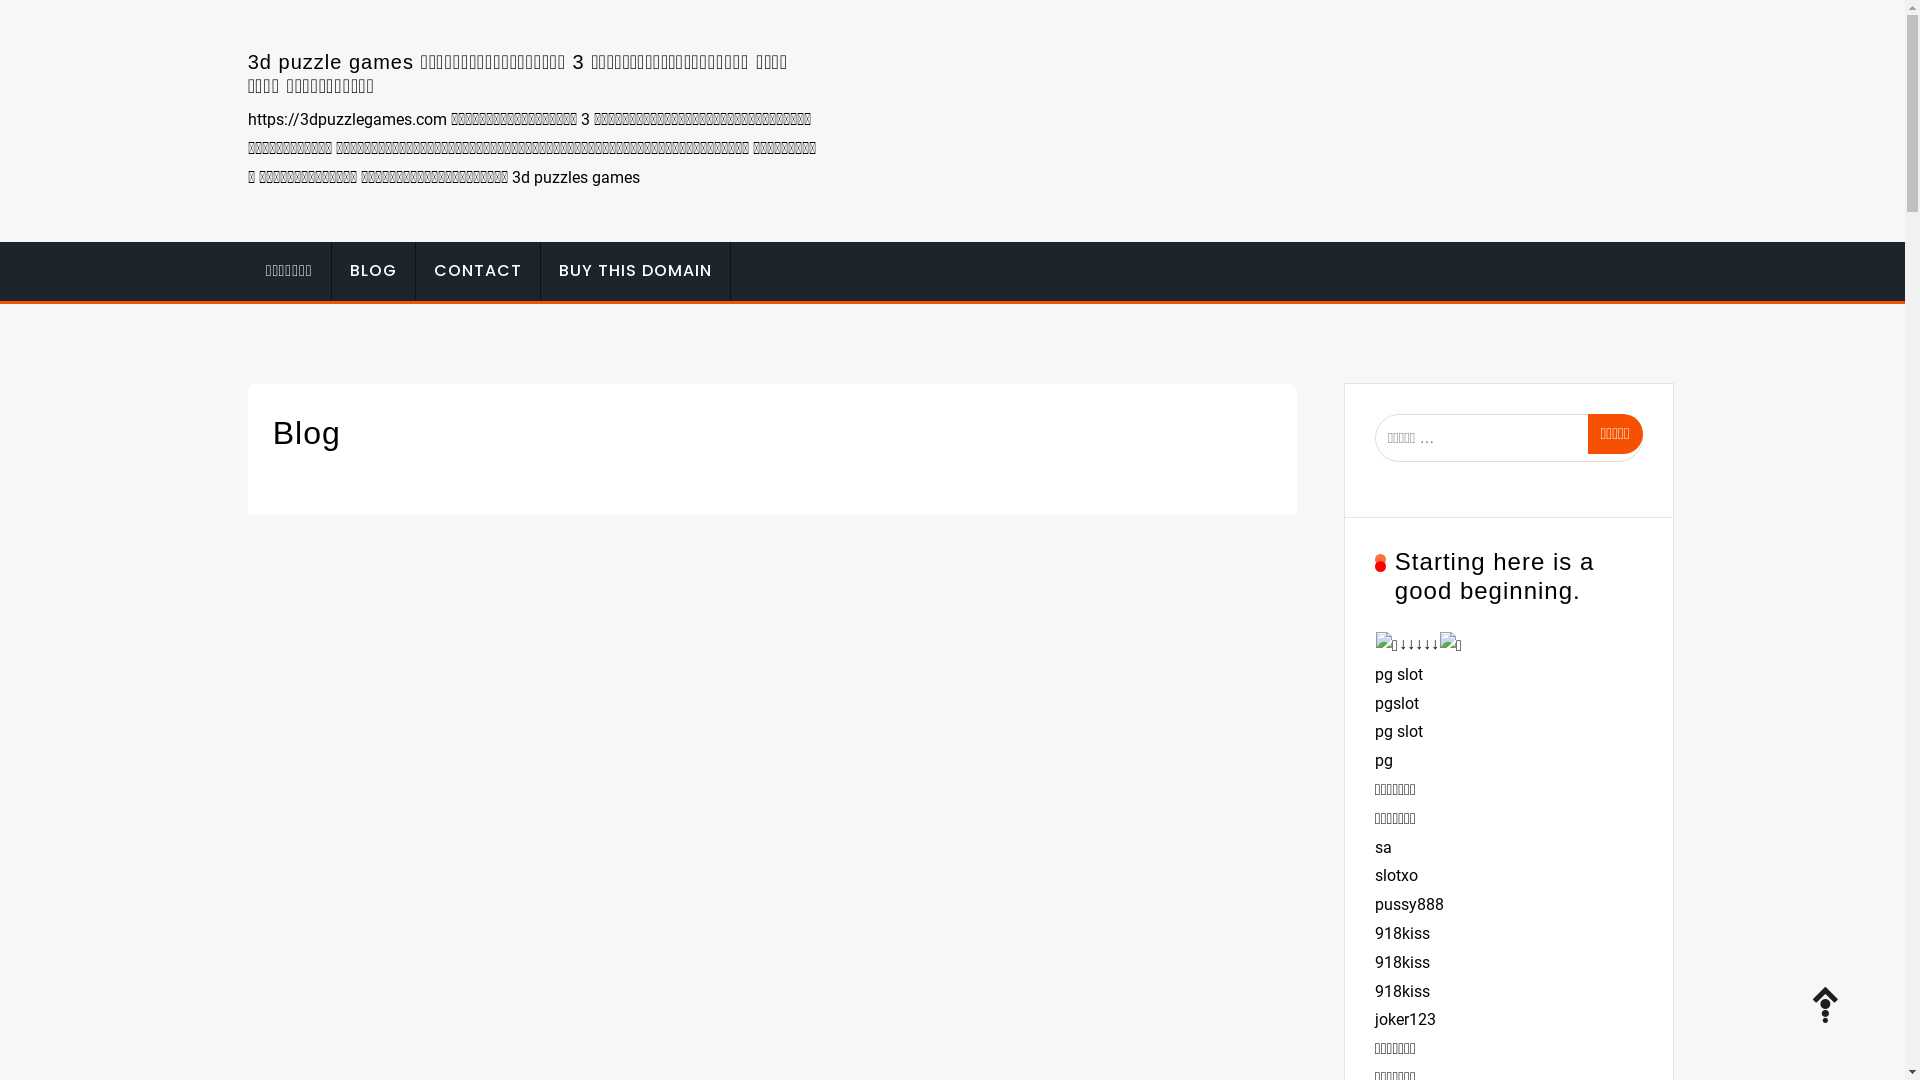  I want to click on pg slot, so click(1399, 732).